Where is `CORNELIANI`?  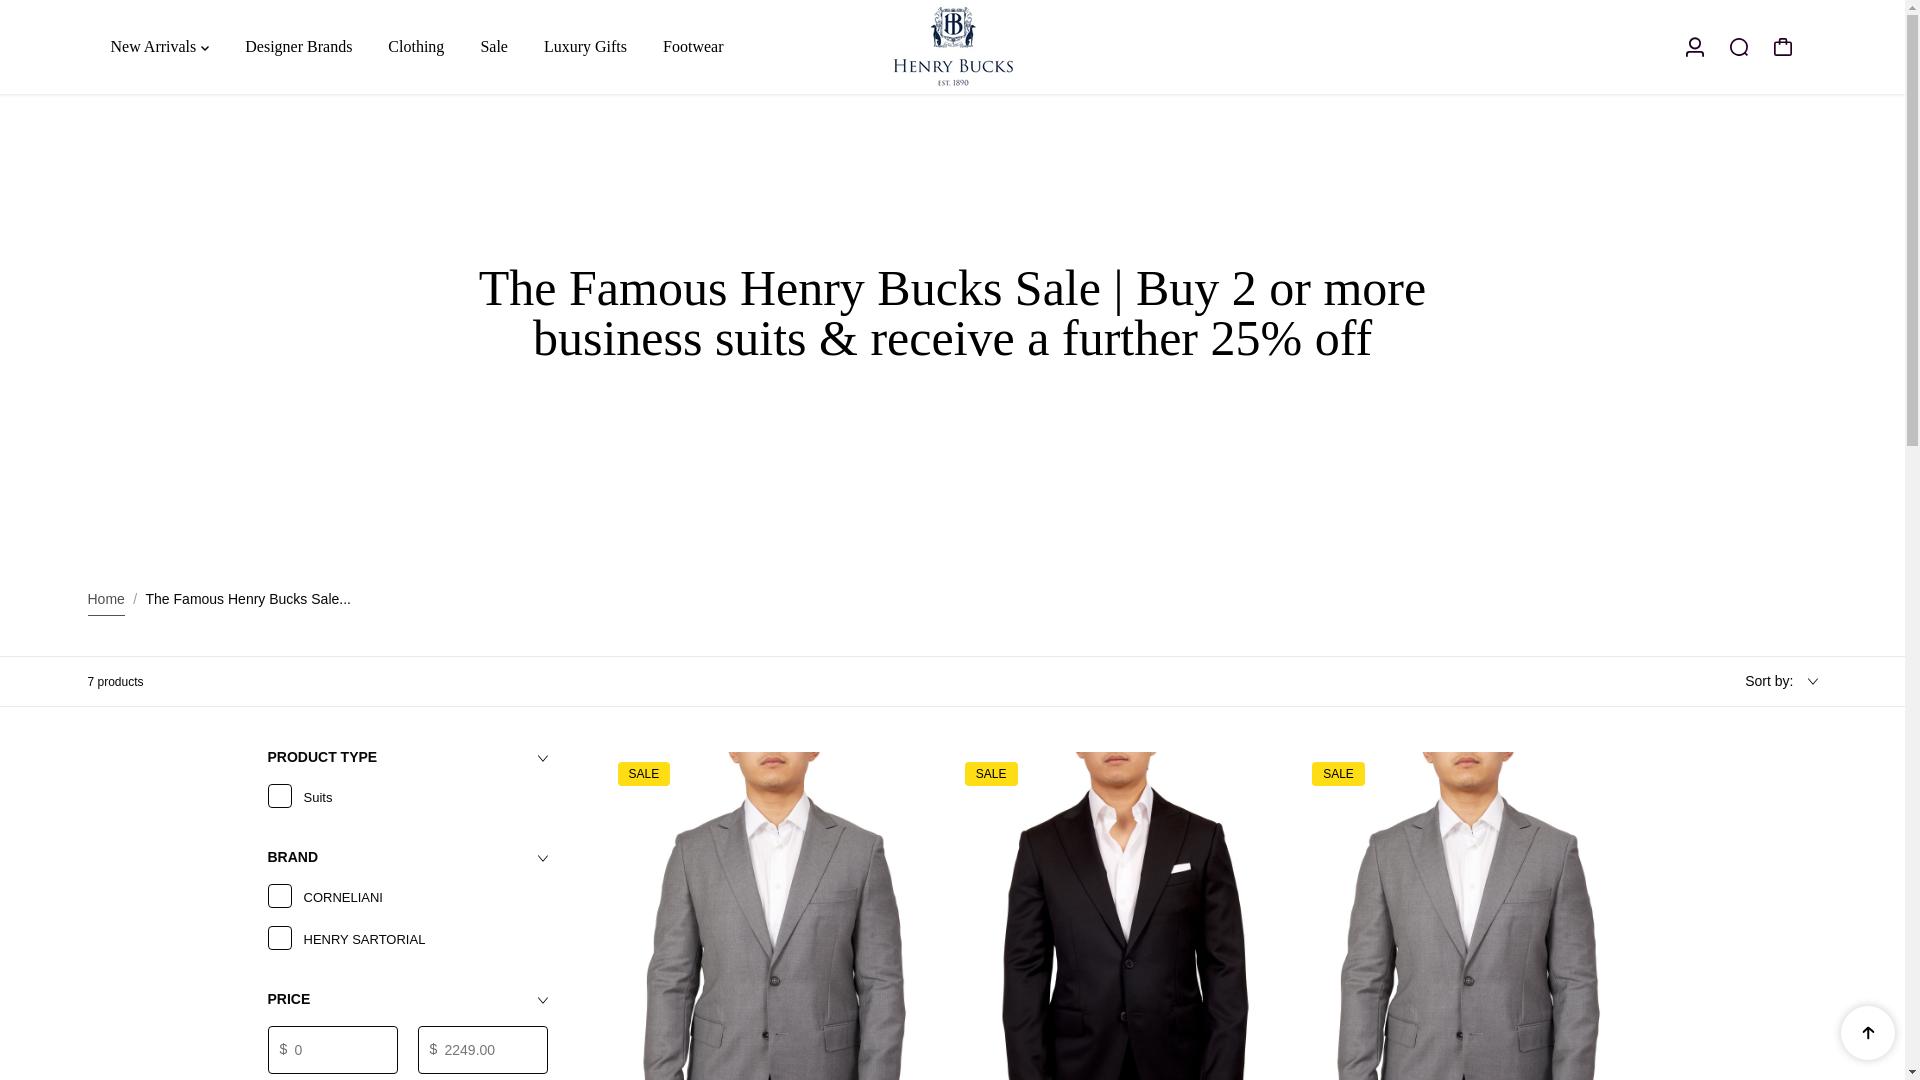
CORNELIANI is located at coordinates (280, 898).